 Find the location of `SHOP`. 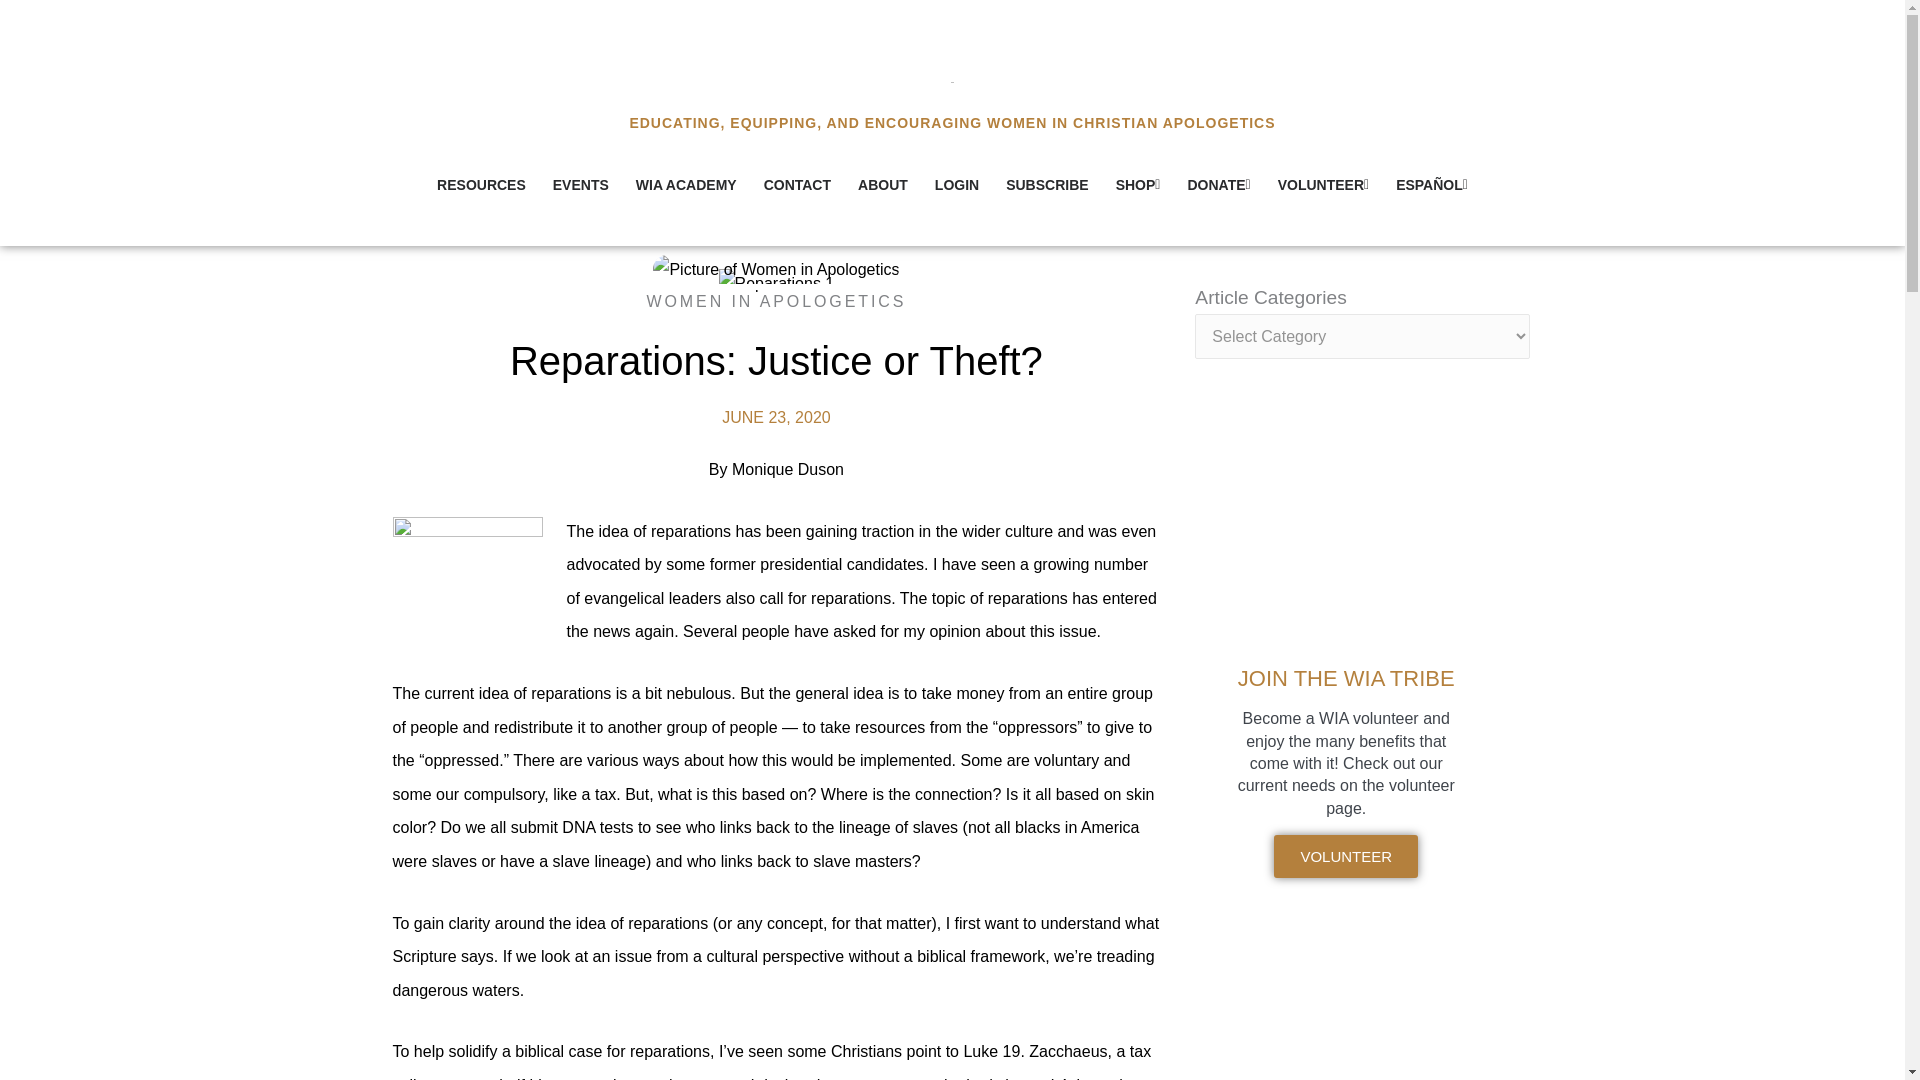

SHOP is located at coordinates (1138, 184).